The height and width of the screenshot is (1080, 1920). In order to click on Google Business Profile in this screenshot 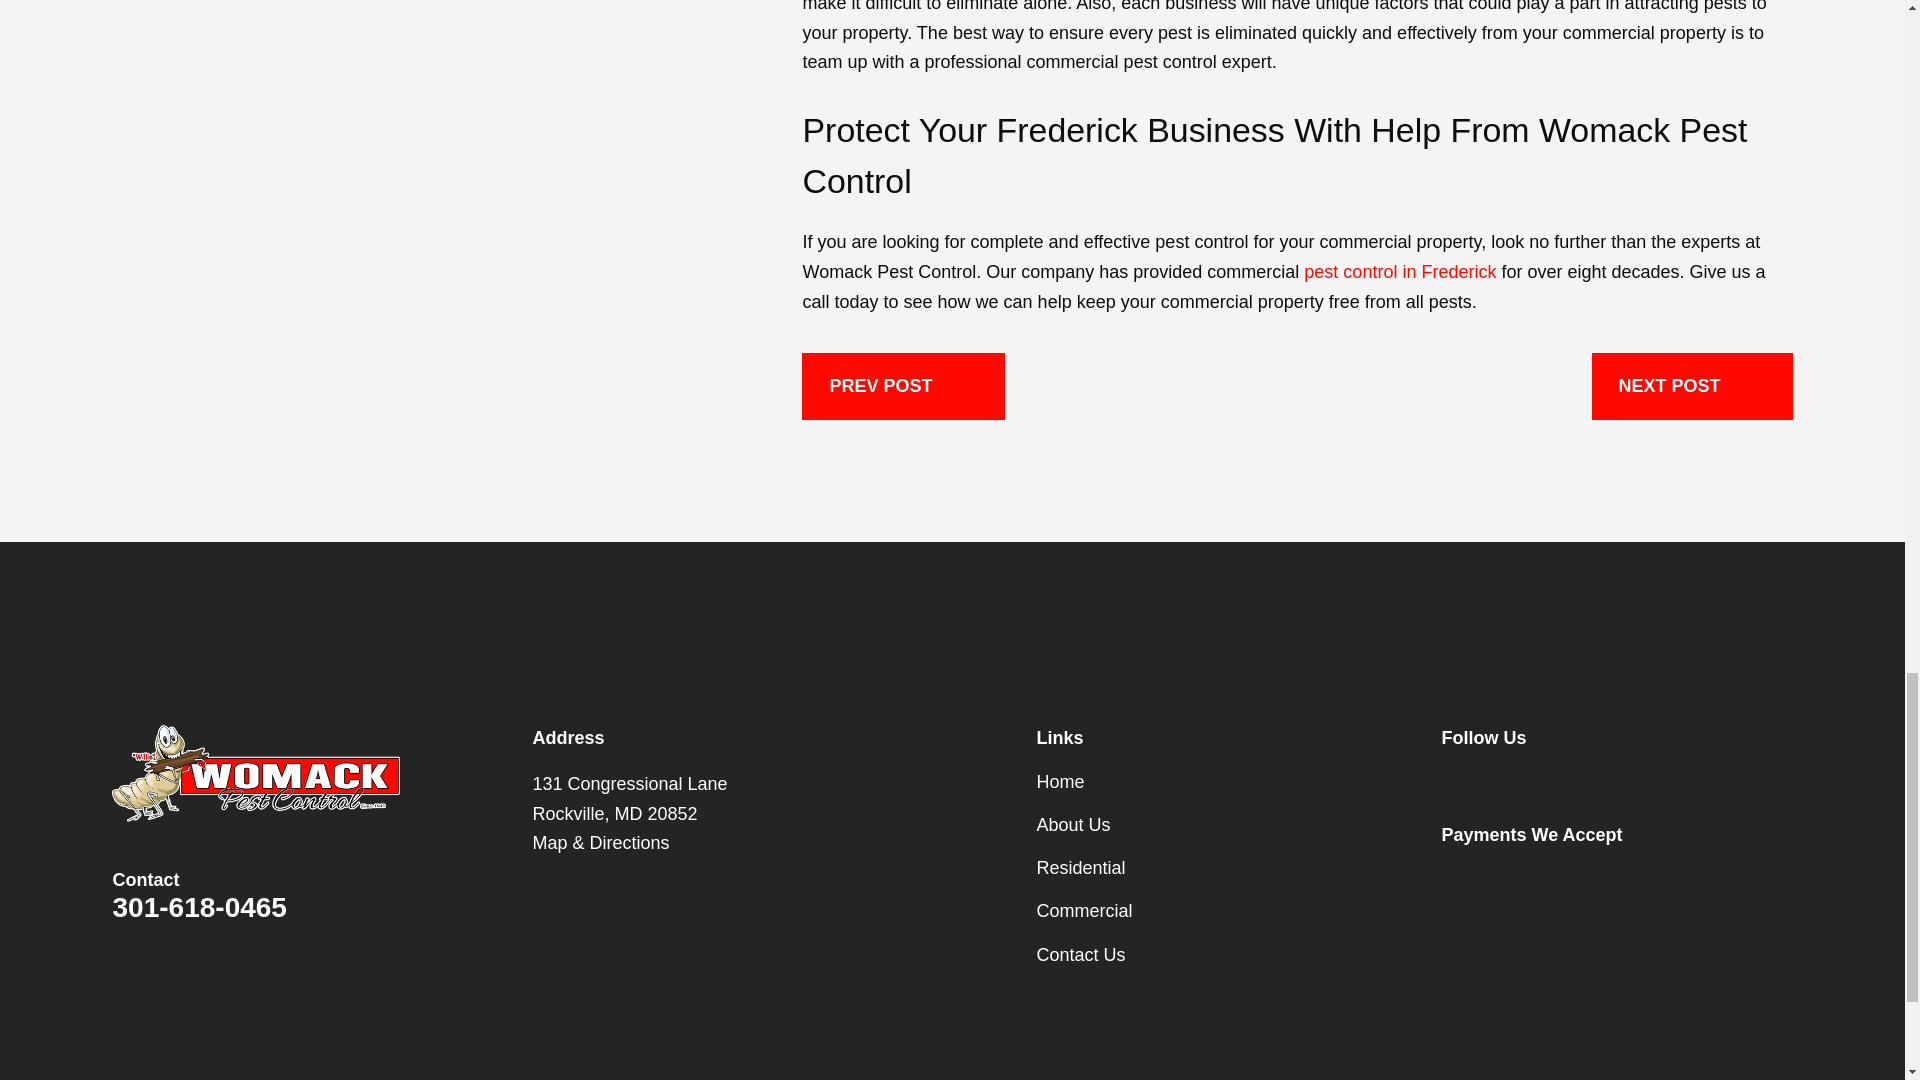, I will do `click(1520, 782)`.